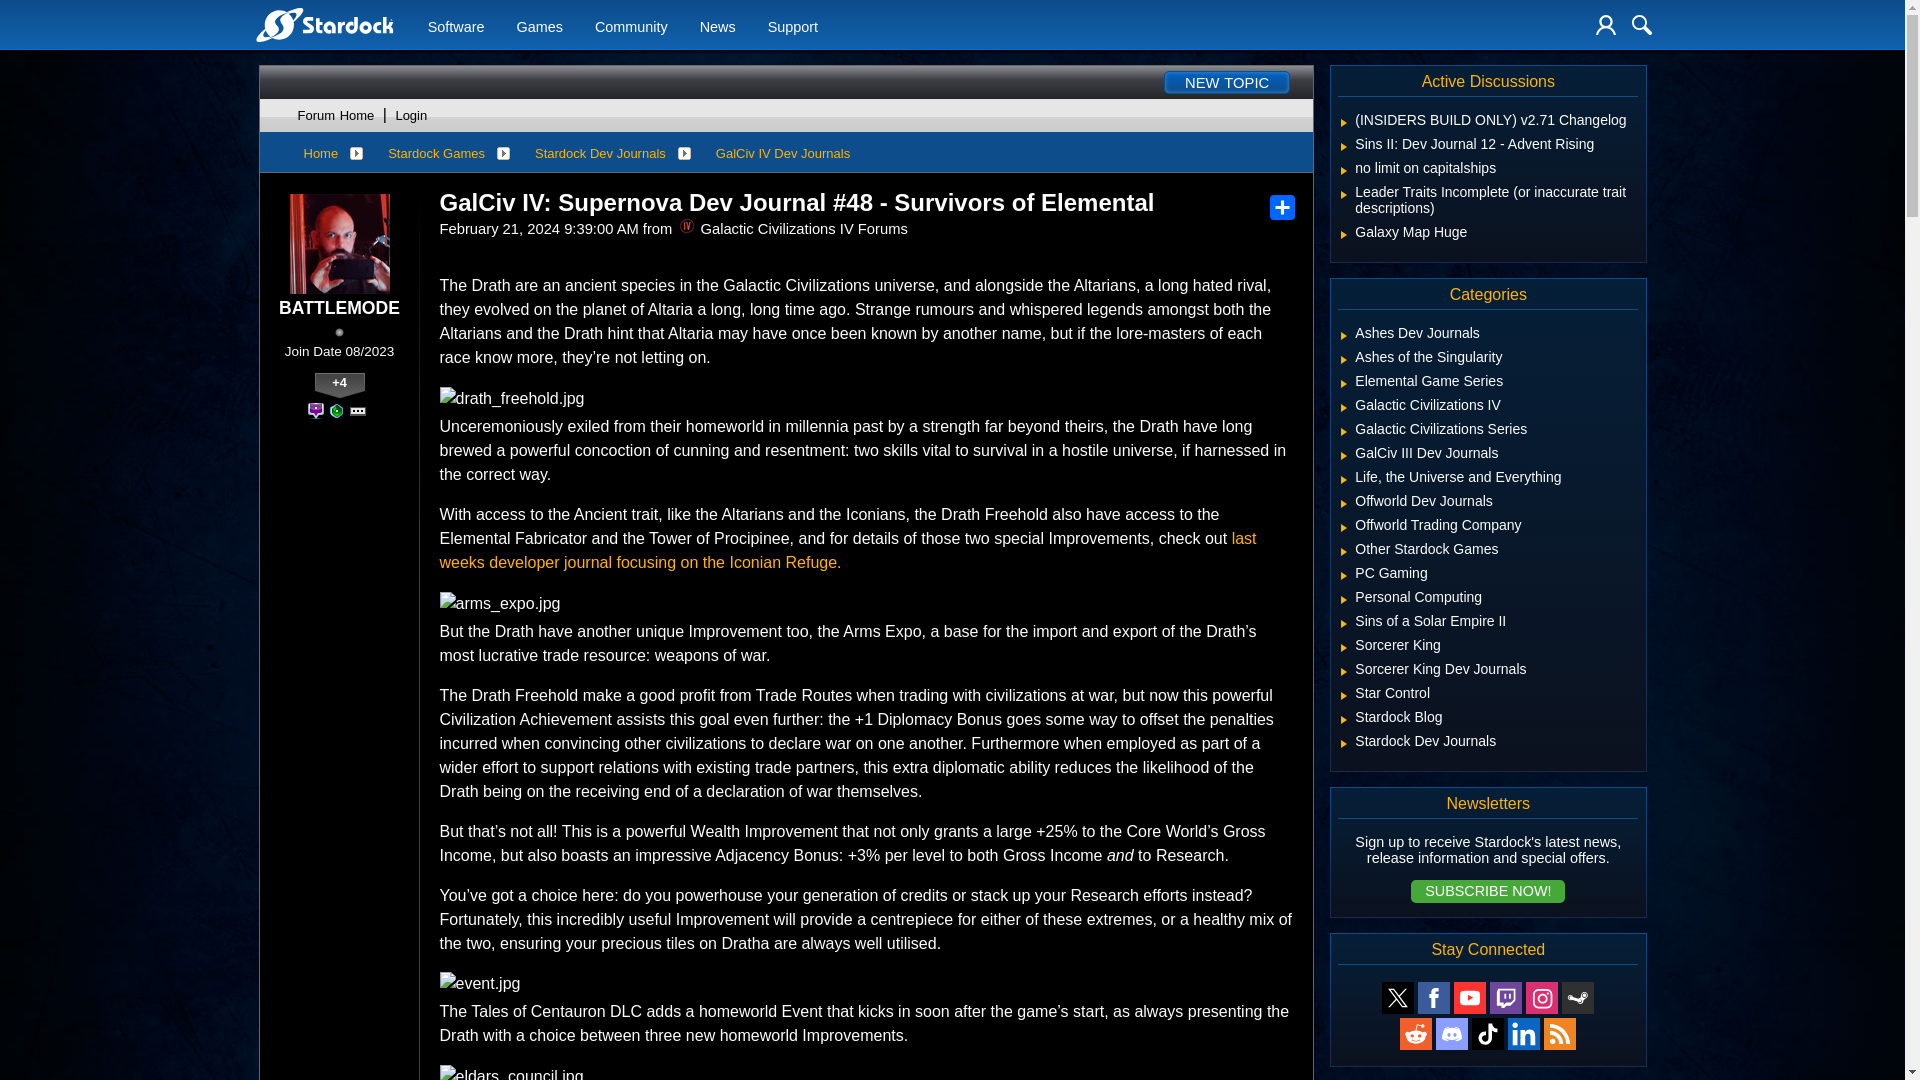 The image size is (1920, 1080). What do you see at coordinates (1606, 24) in the screenshot?
I see `Login` at bounding box center [1606, 24].